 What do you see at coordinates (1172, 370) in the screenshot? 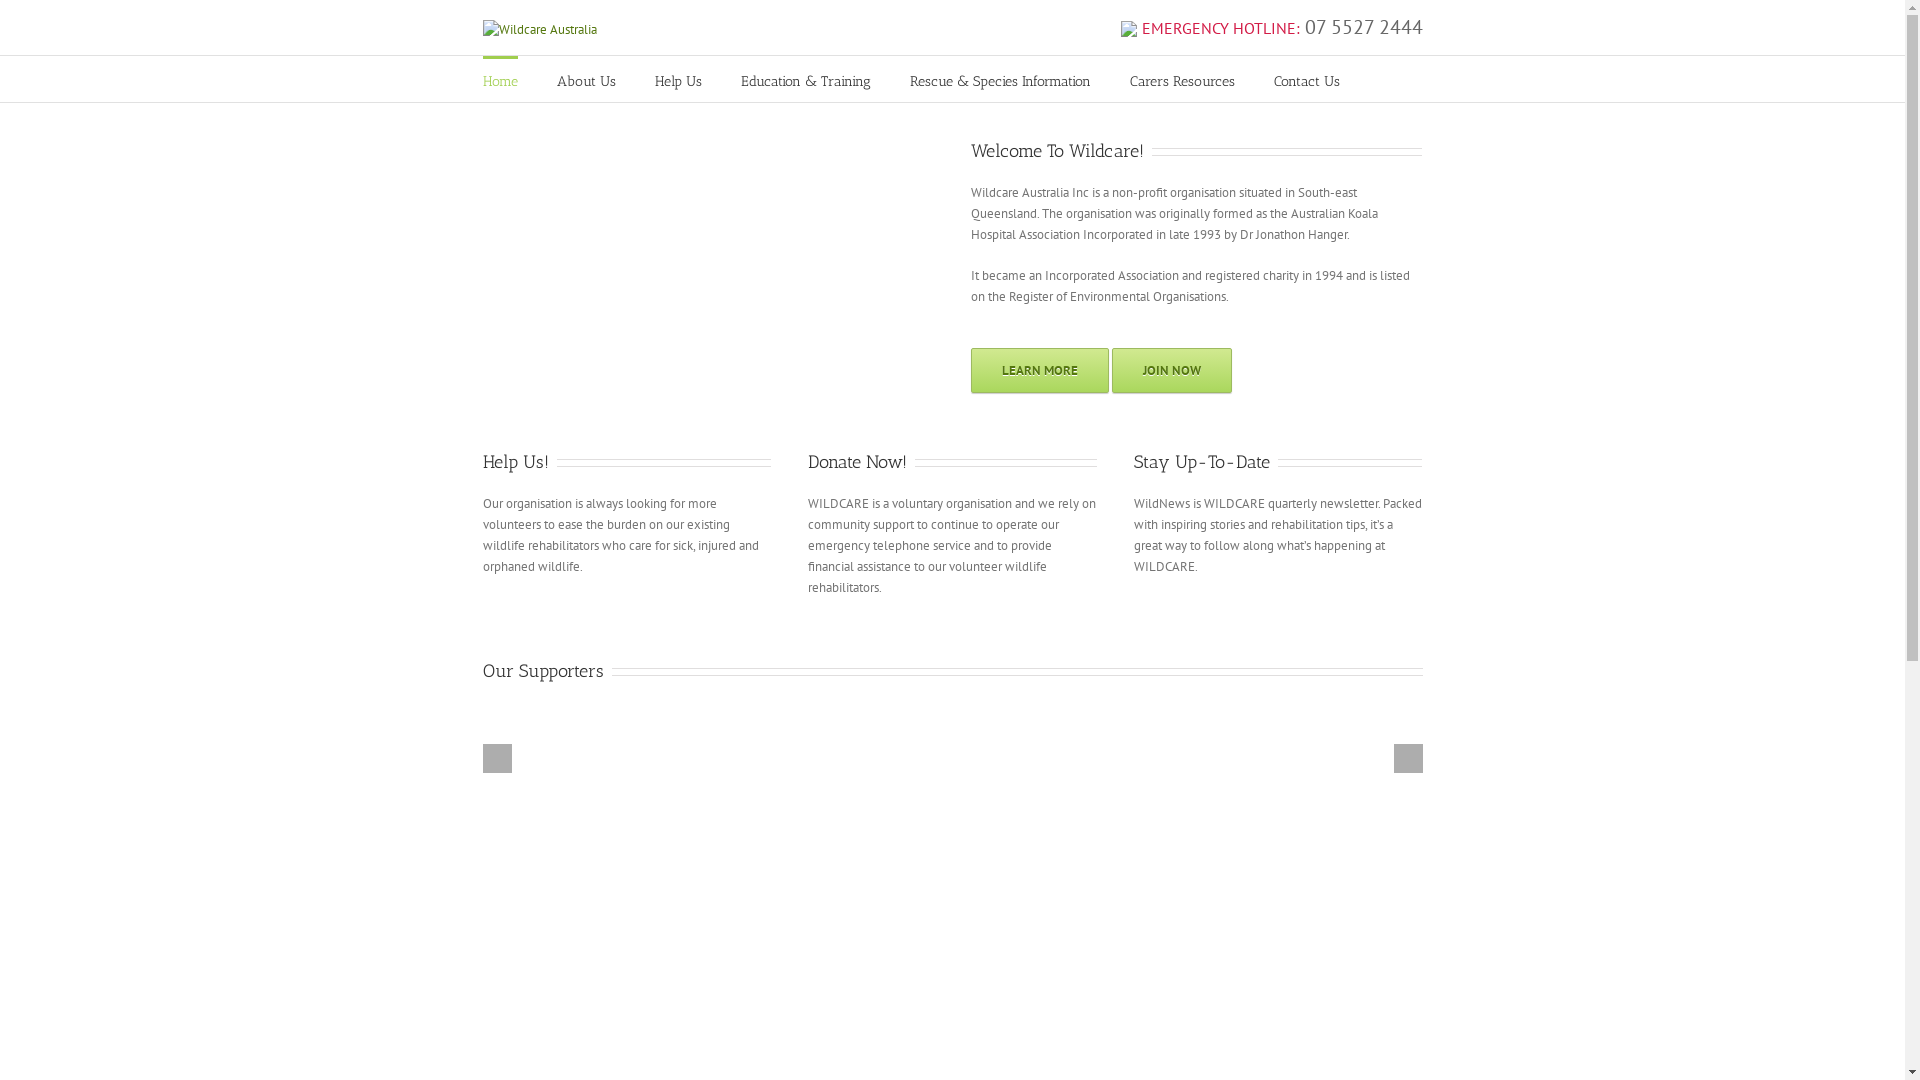
I see `JOIN NOW` at bounding box center [1172, 370].